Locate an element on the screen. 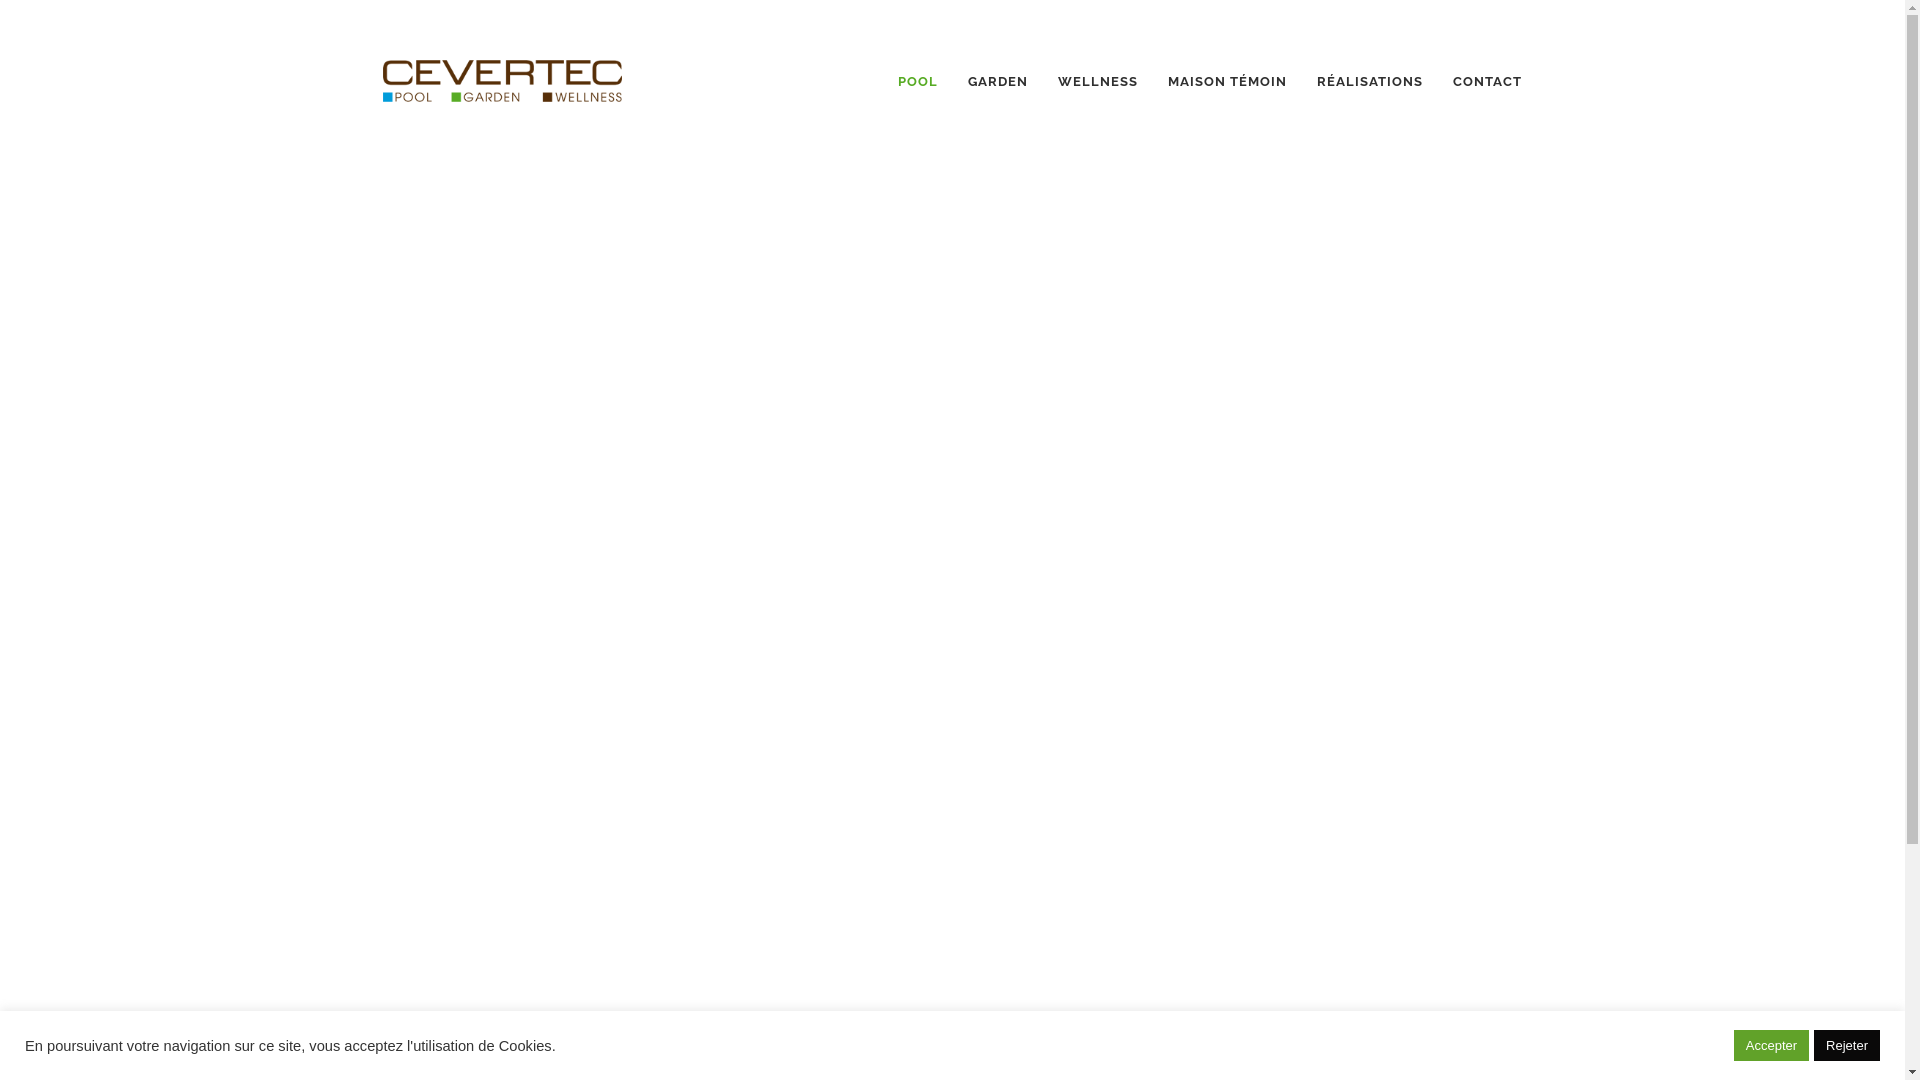  Accepter is located at coordinates (1772, 1046).